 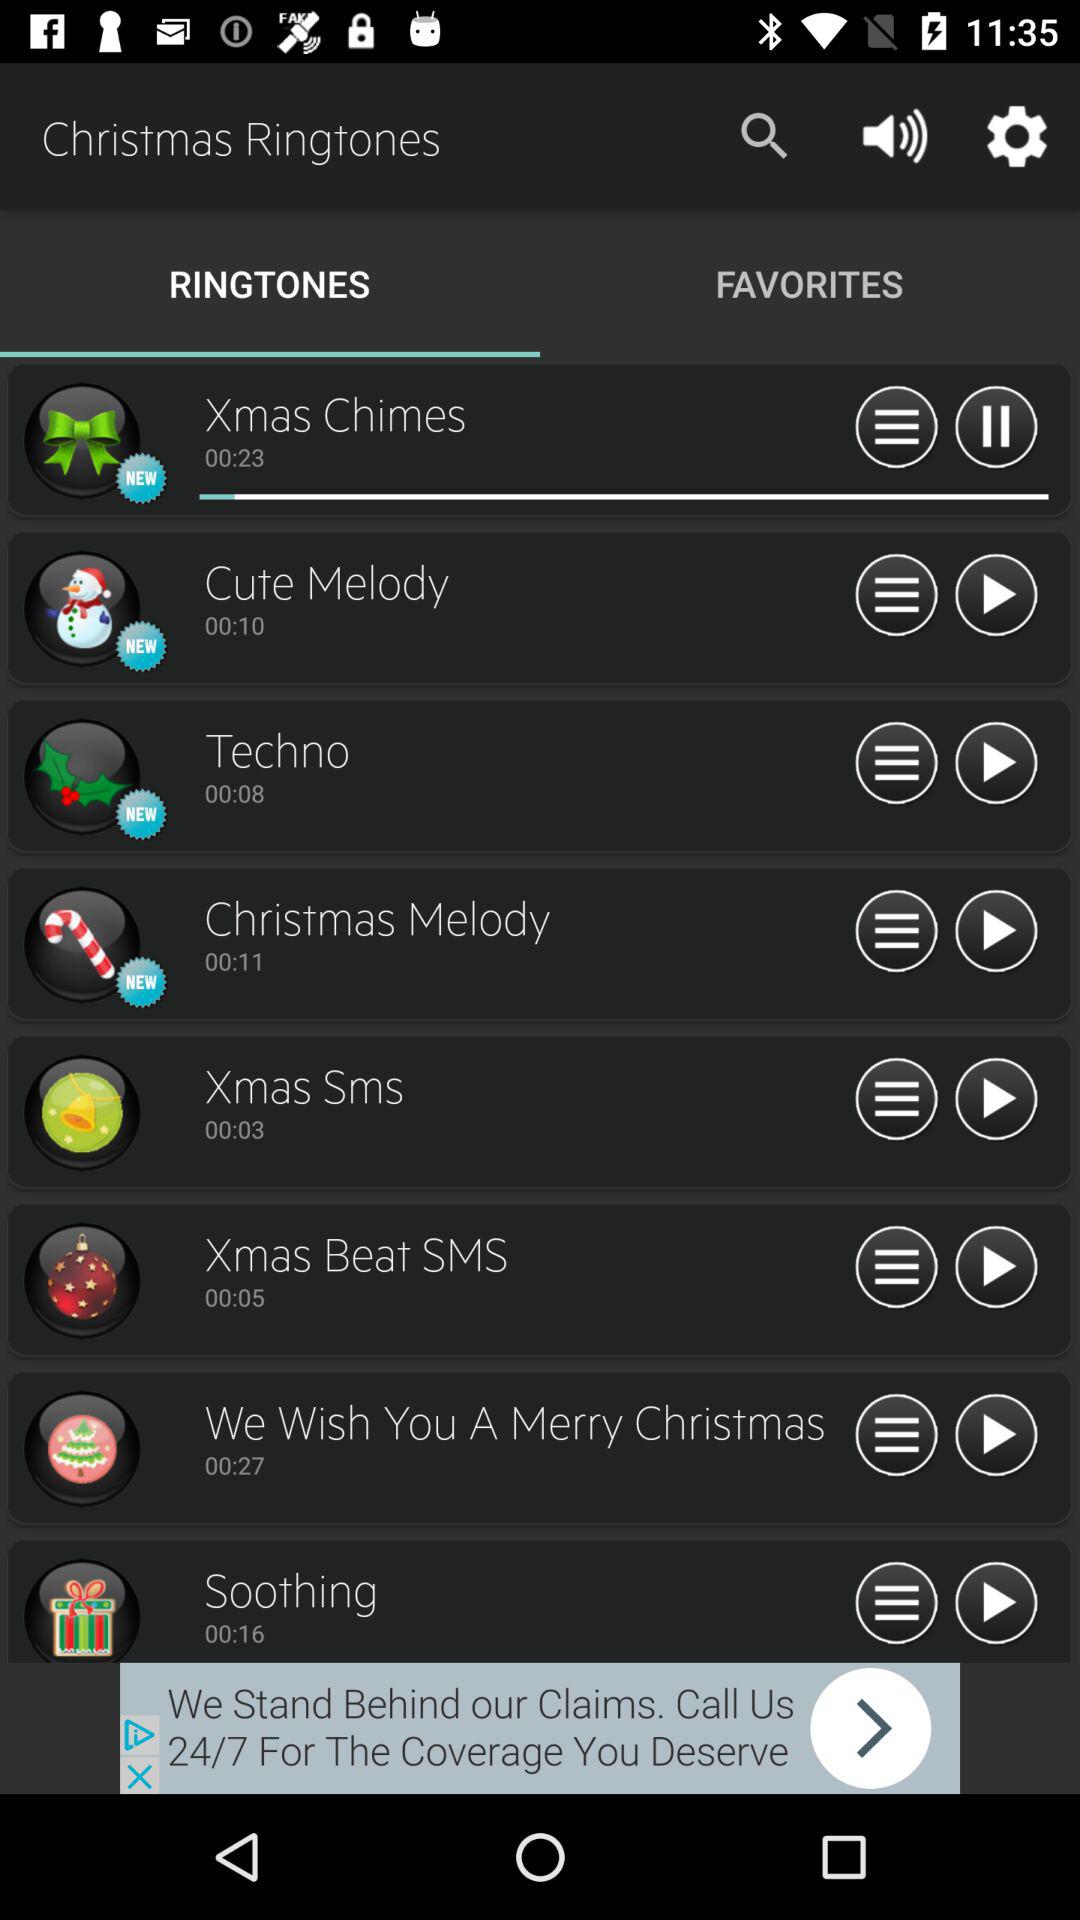 What do you see at coordinates (996, 428) in the screenshot?
I see `pause` at bounding box center [996, 428].